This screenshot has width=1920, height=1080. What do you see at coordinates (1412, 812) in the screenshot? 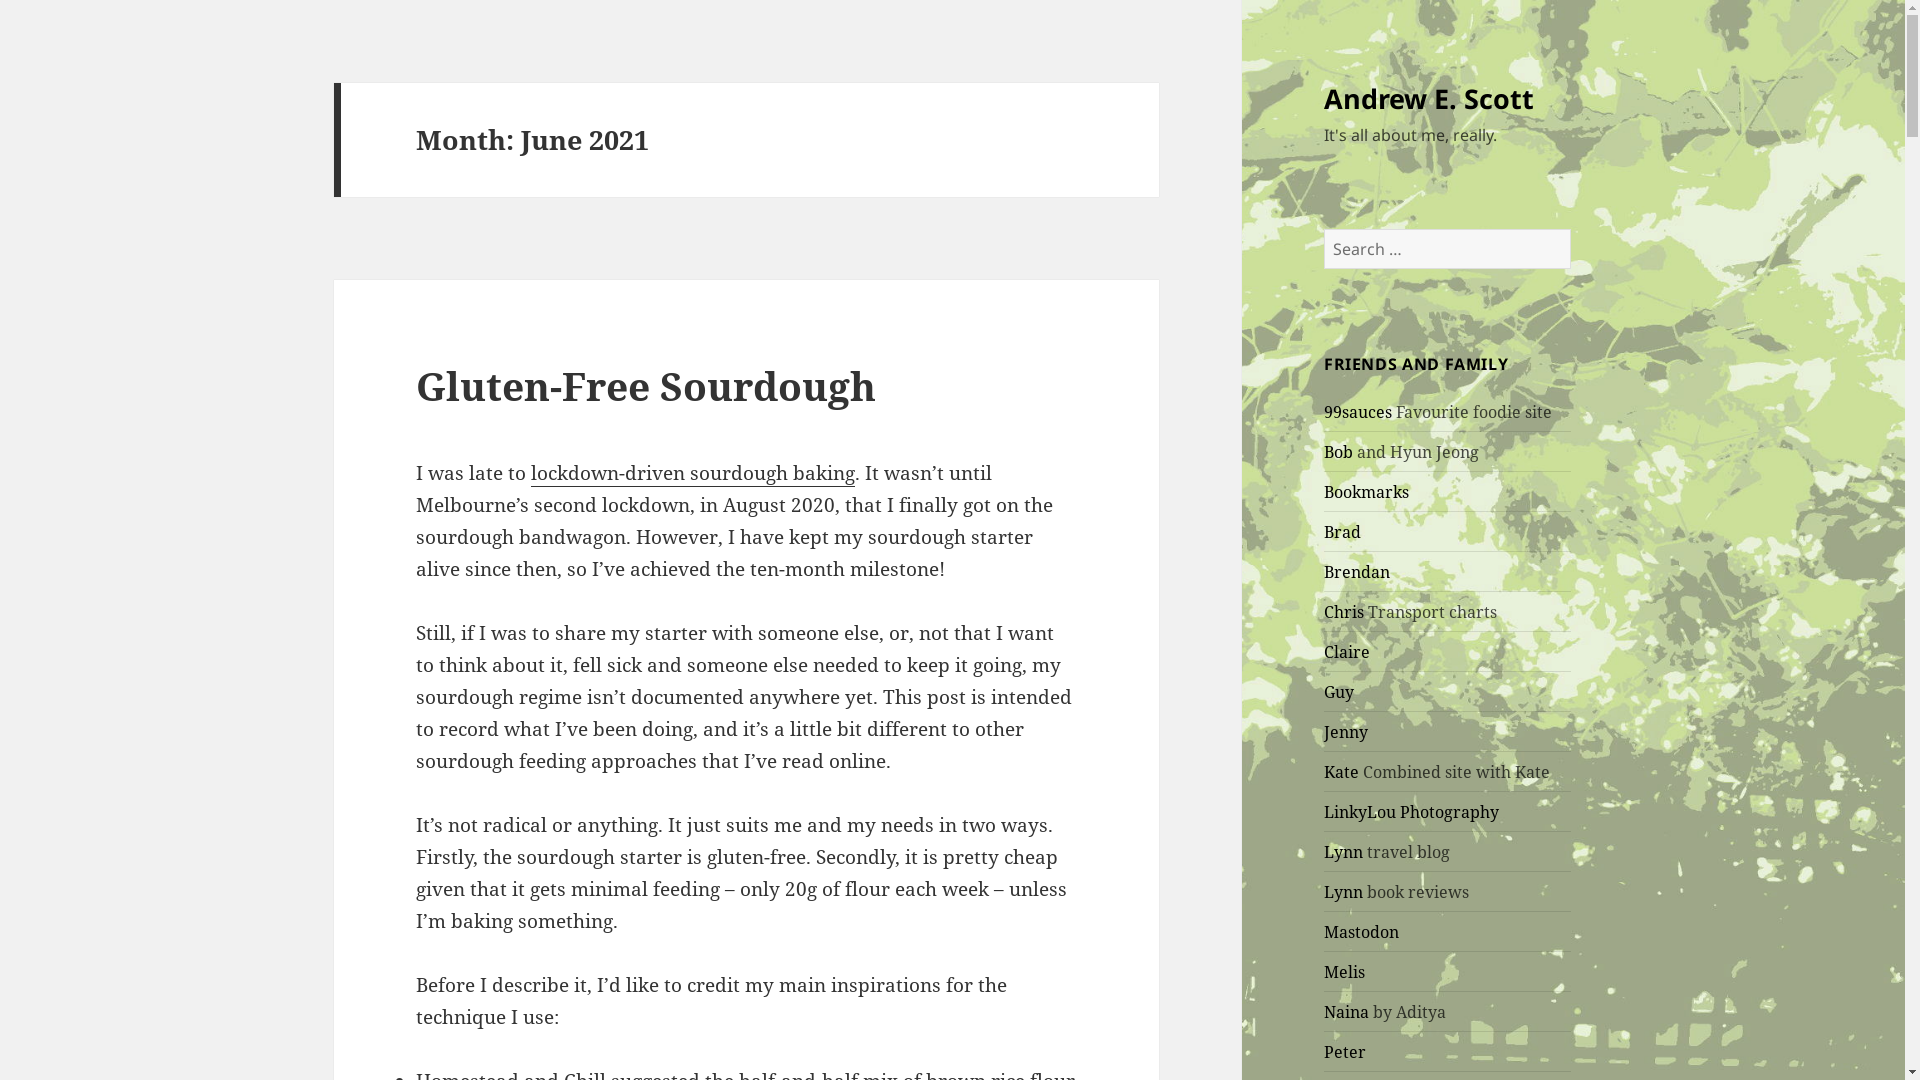
I see `LinkyLou Photography` at bounding box center [1412, 812].